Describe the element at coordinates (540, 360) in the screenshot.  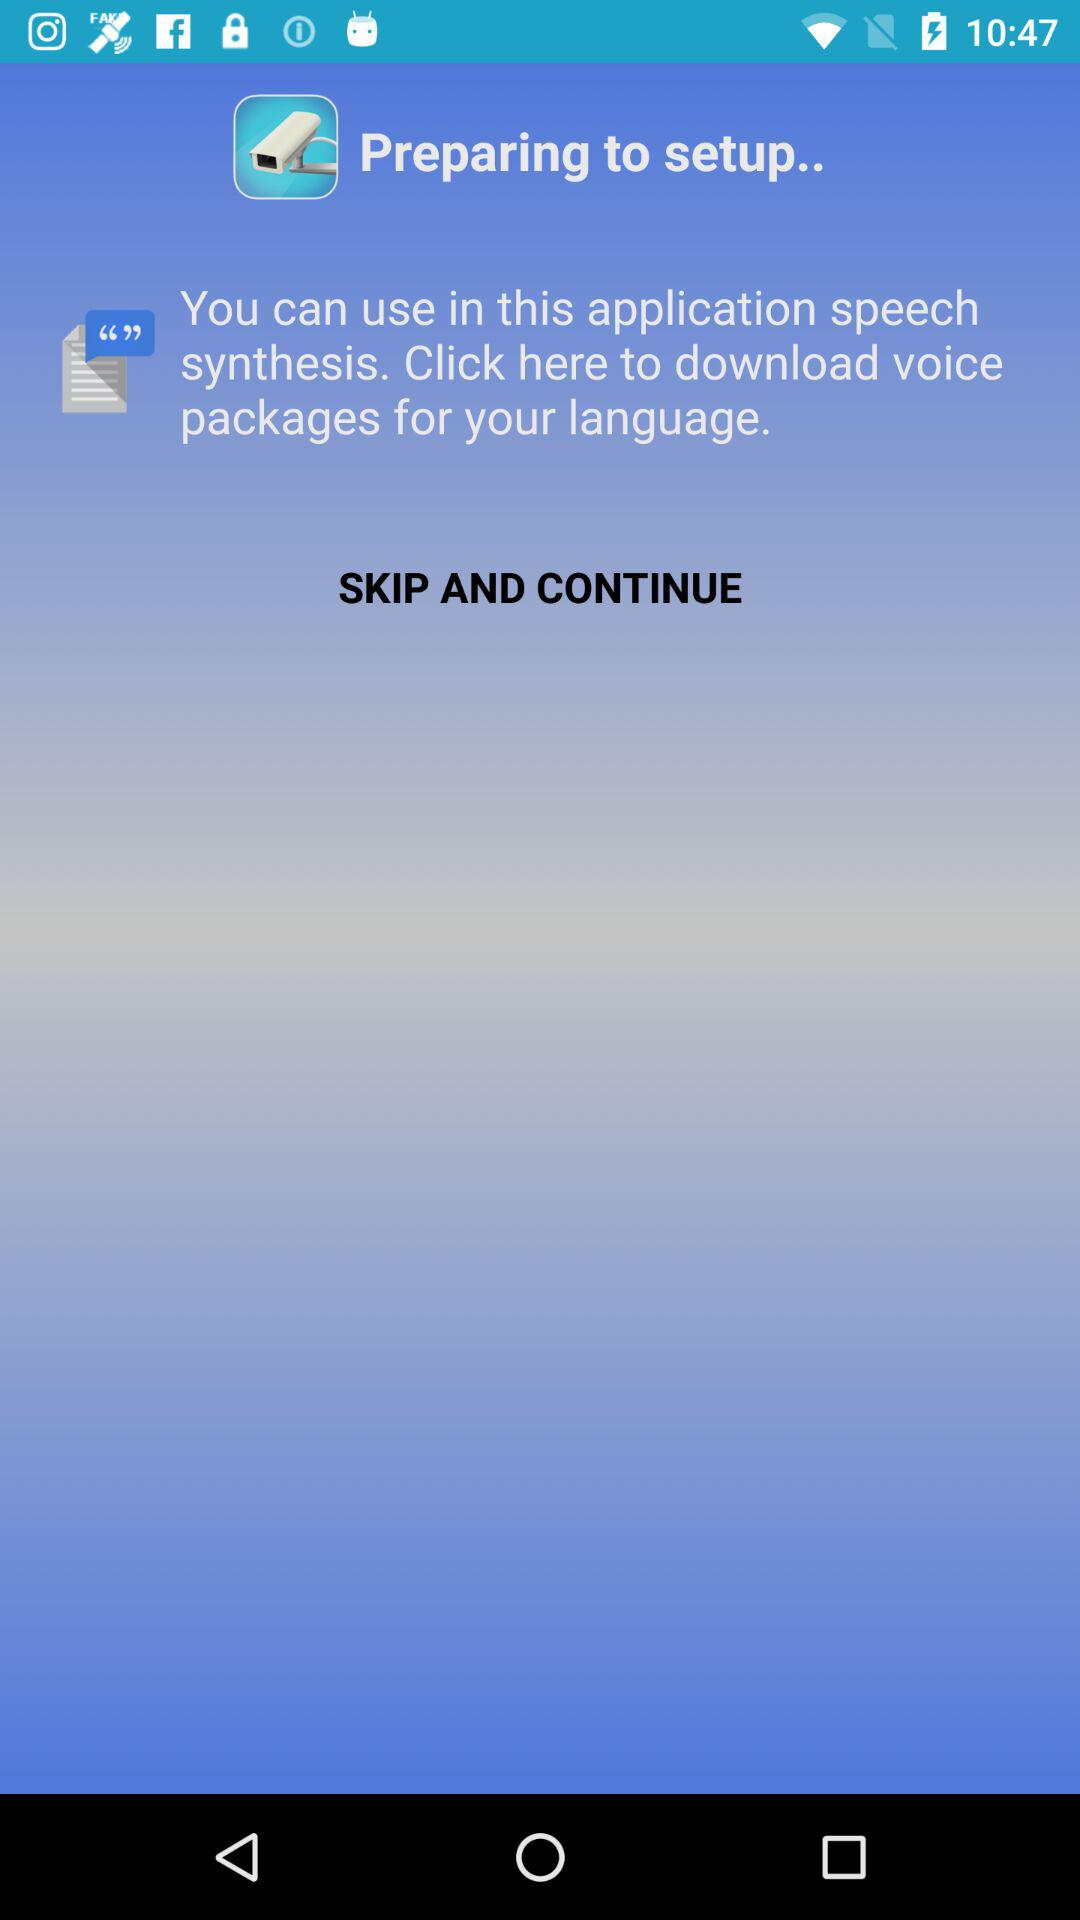
I see `select item above skip and continue` at that location.